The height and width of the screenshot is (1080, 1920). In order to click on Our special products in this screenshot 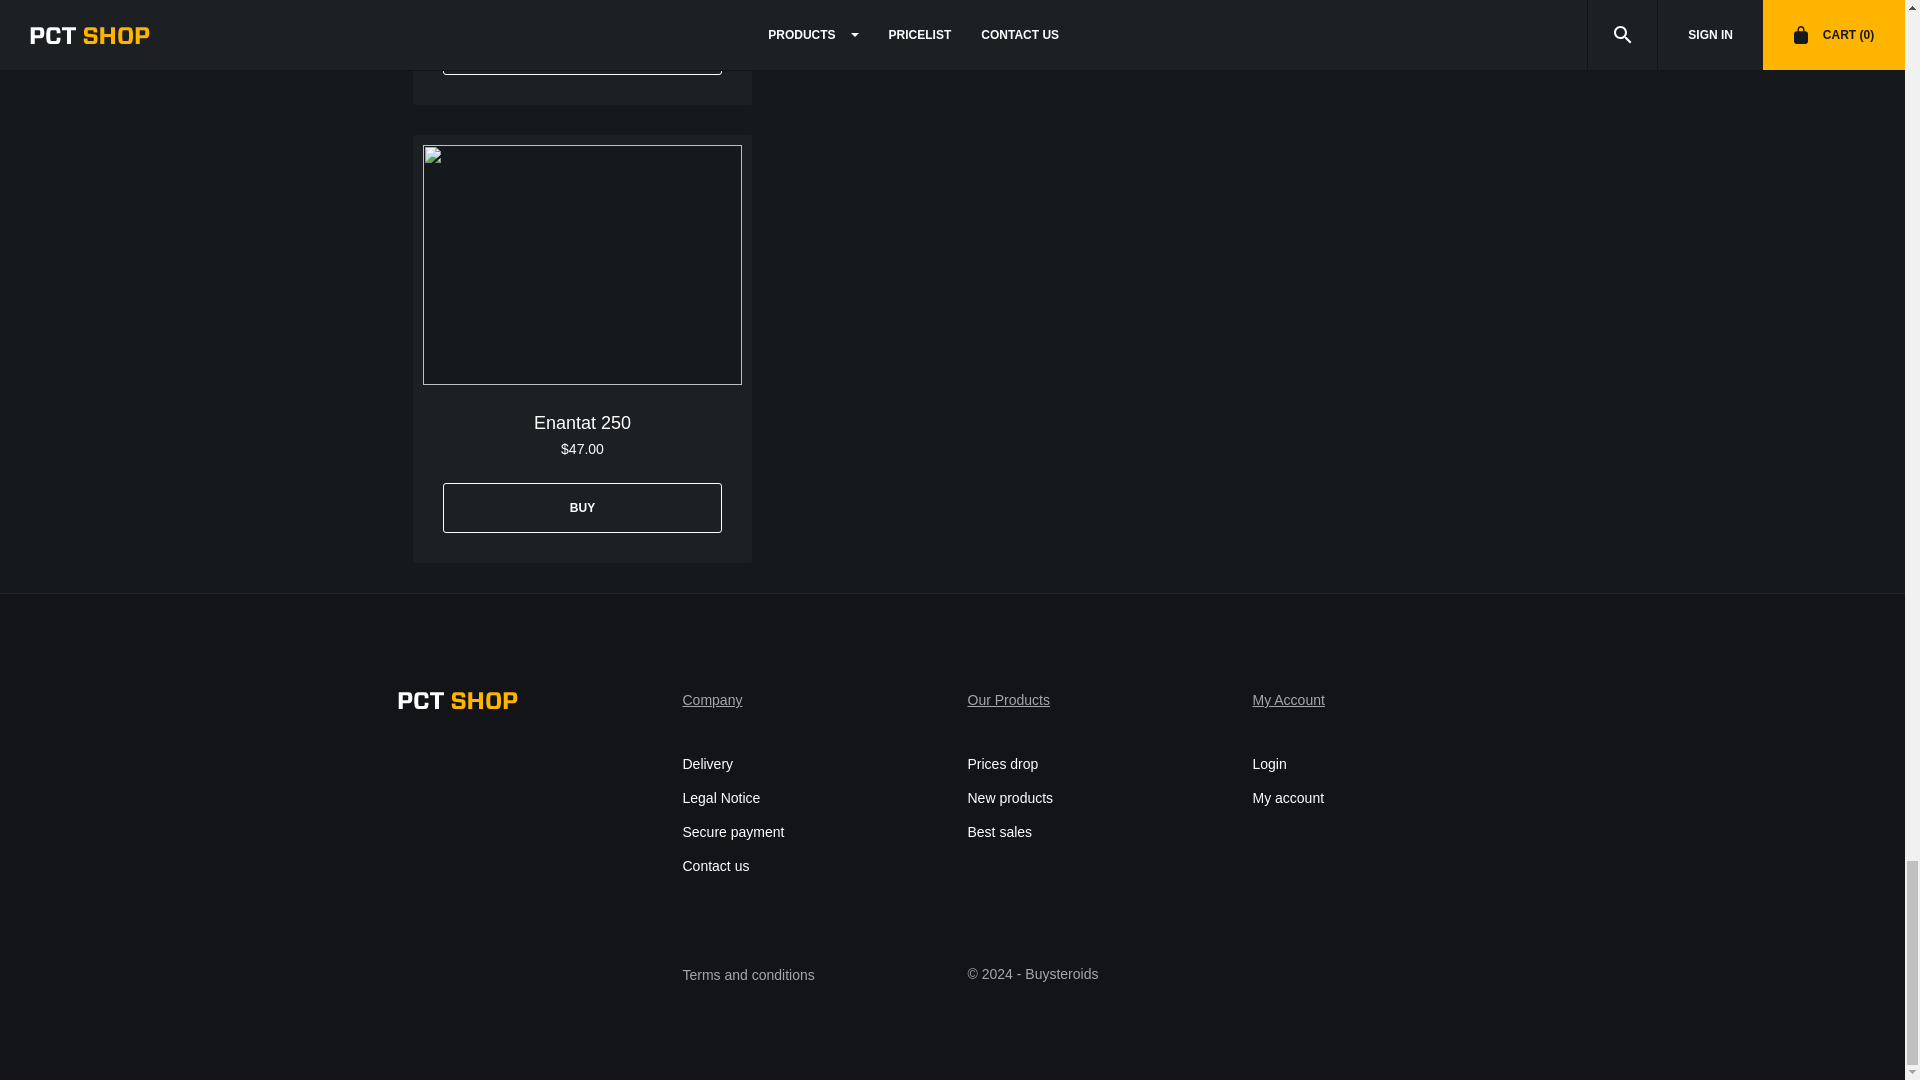, I will do `click(1002, 764)`.